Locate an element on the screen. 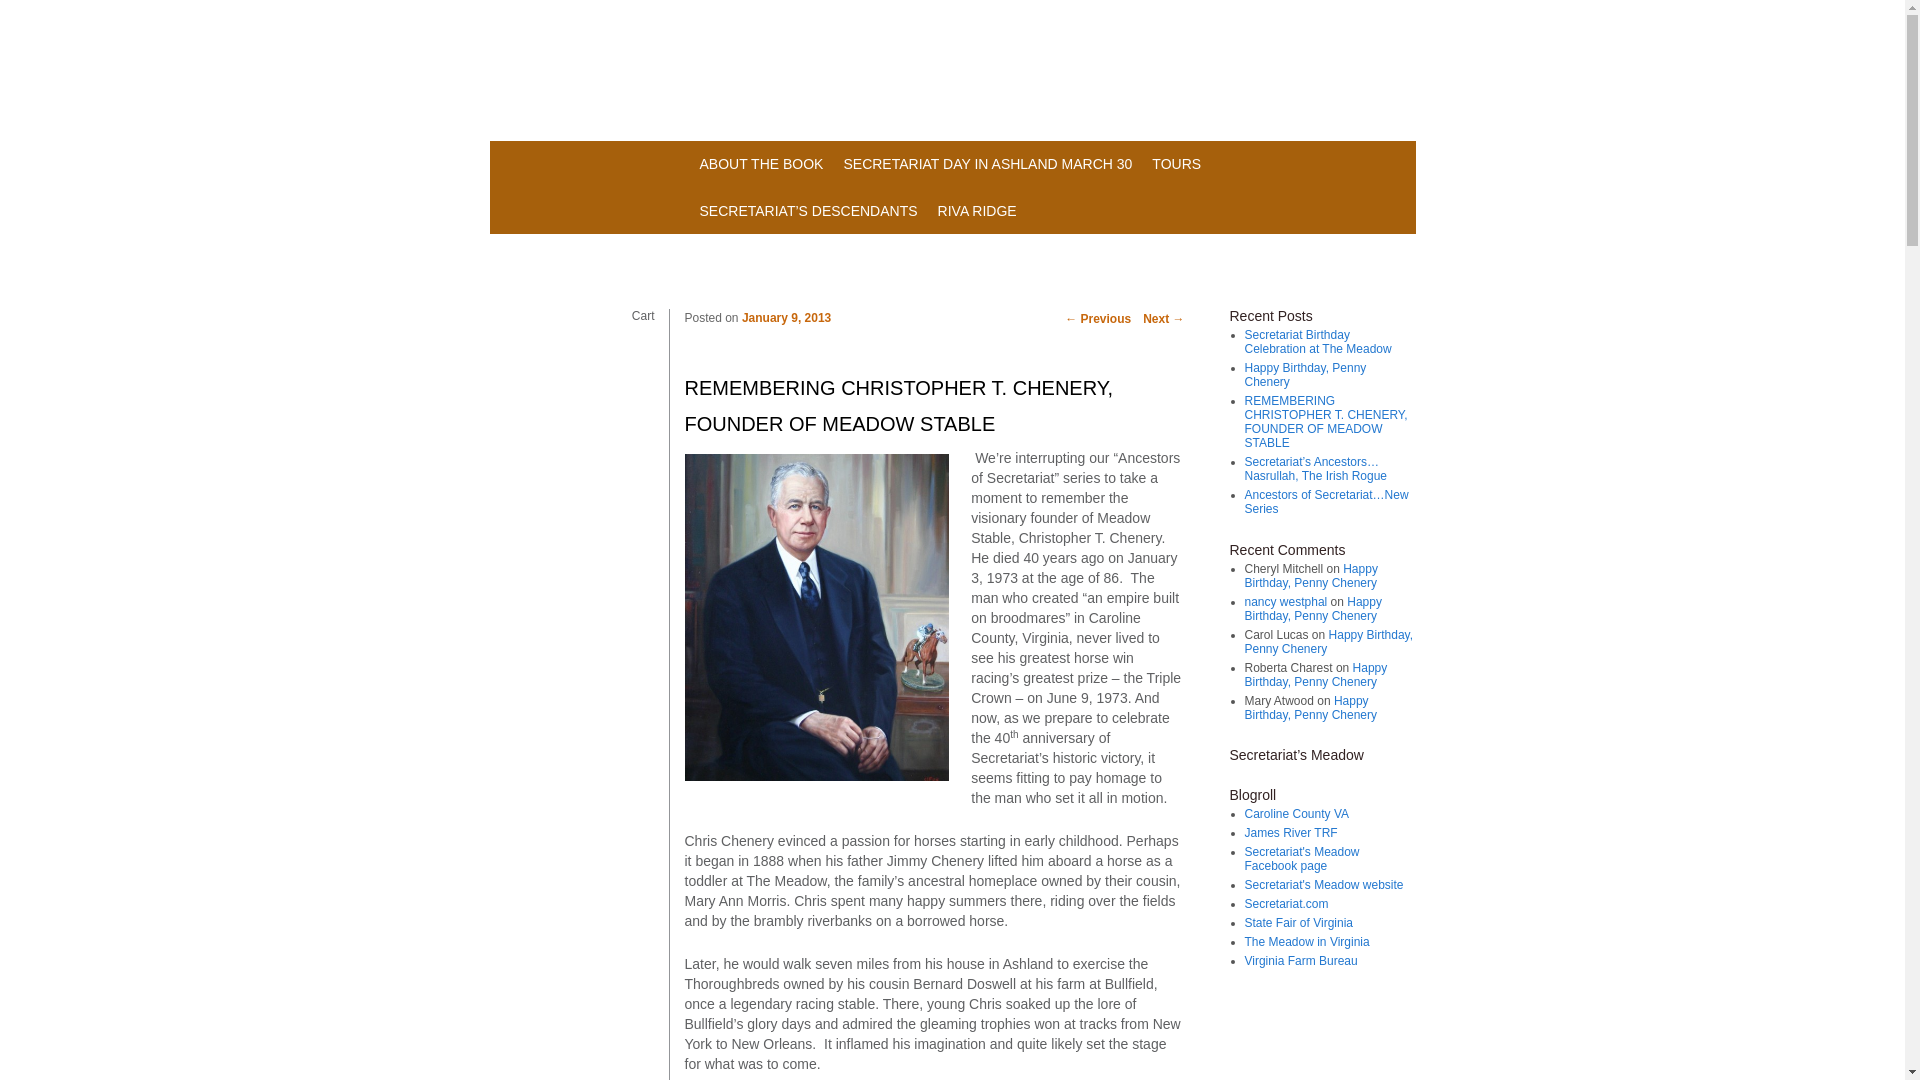 This screenshot has height=1080, width=1920. SKIP TO SECONDARY CONTENT is located at coordinates (792, 161).